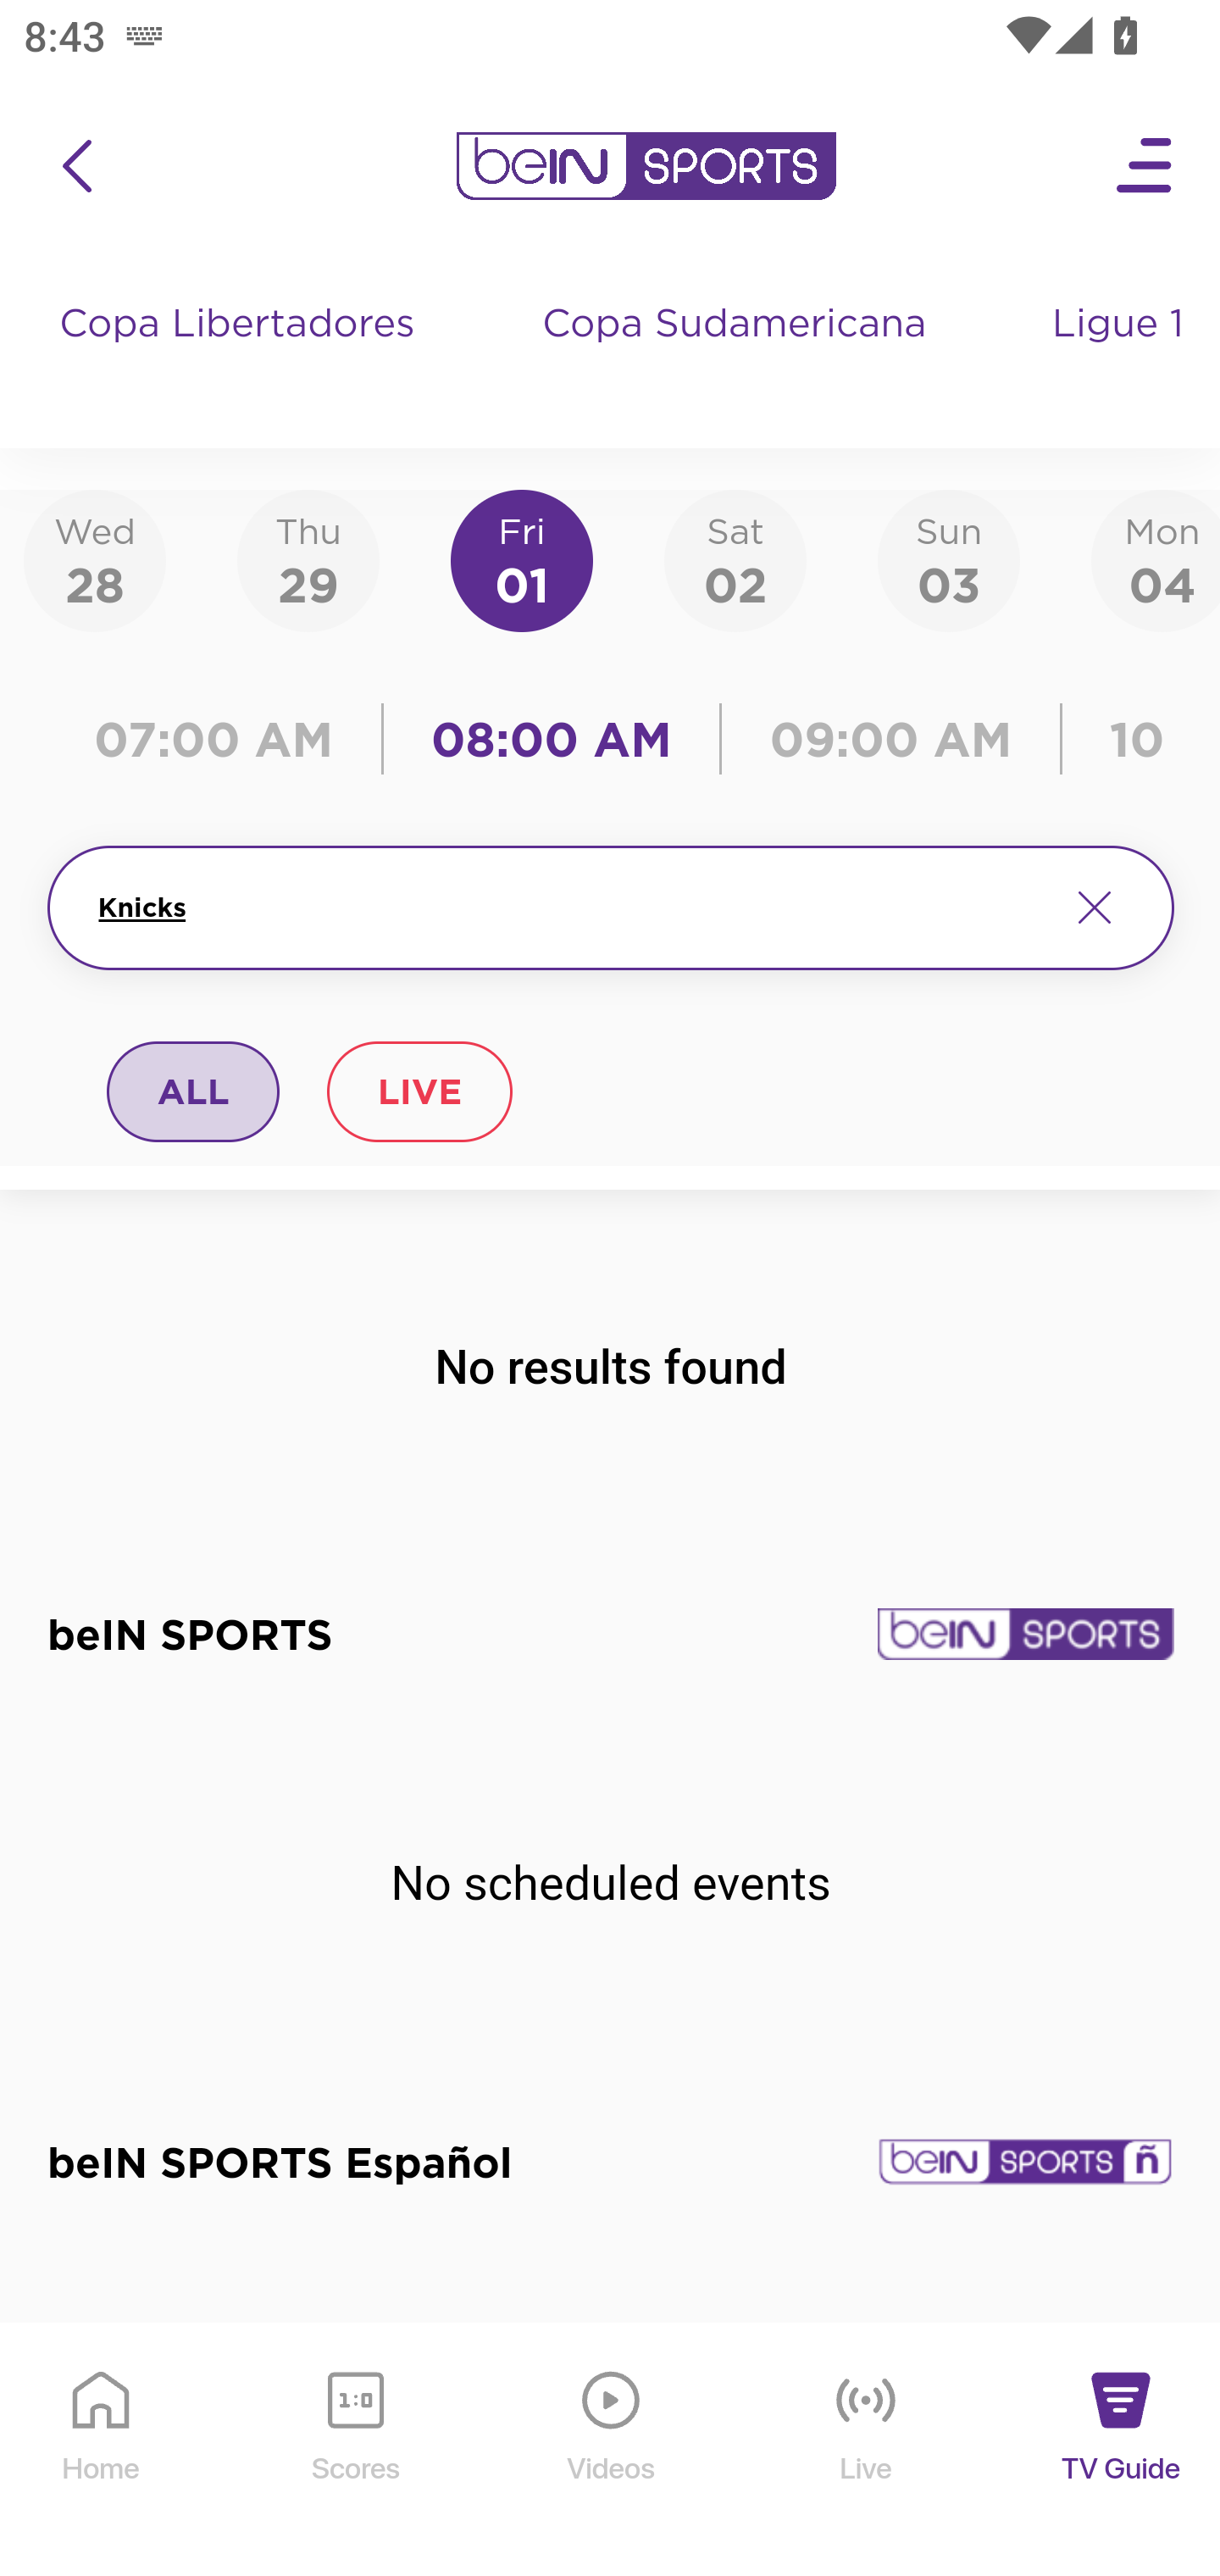 The width and height of the screenshot is (1220, 2576). Describe the element at coordinates (241, 356) in the screenshot. I see `Copa Libertadores` at that location.